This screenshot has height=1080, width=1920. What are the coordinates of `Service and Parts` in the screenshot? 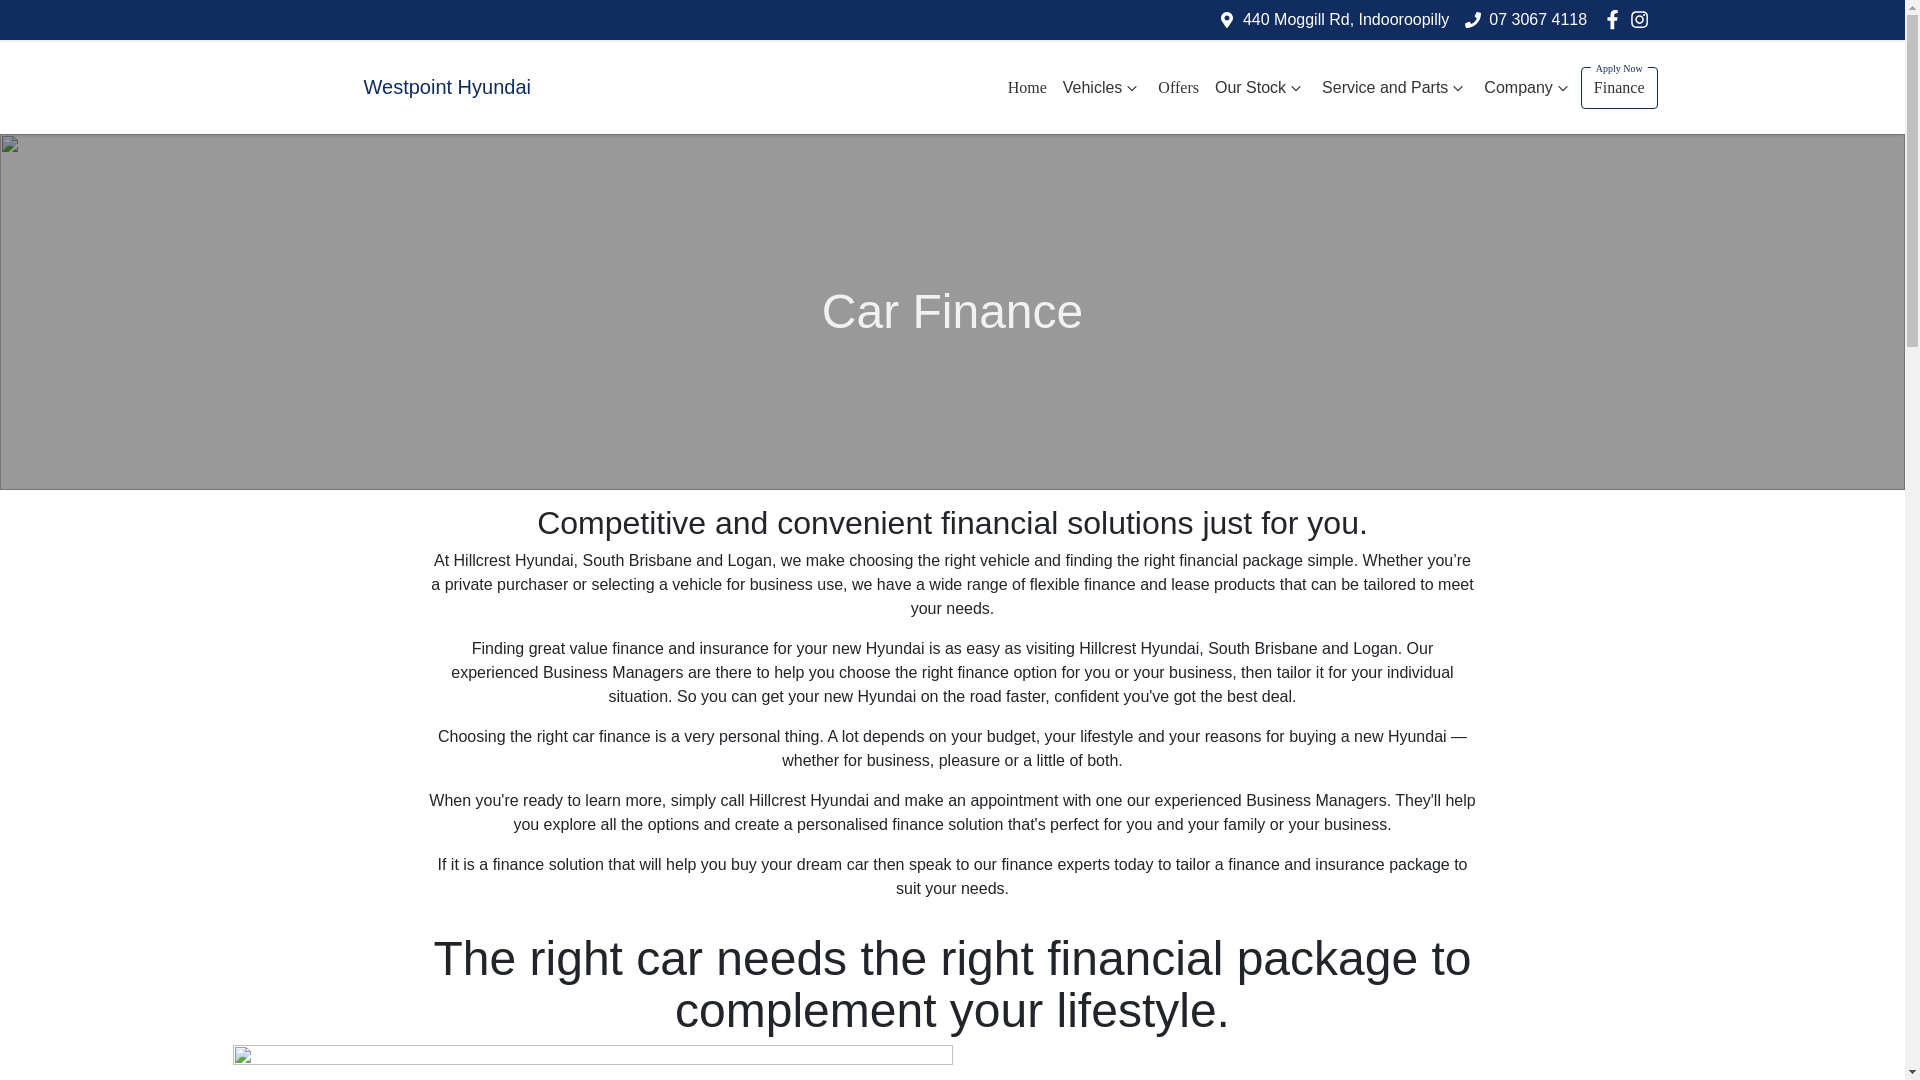 It's located at (1394, 88).